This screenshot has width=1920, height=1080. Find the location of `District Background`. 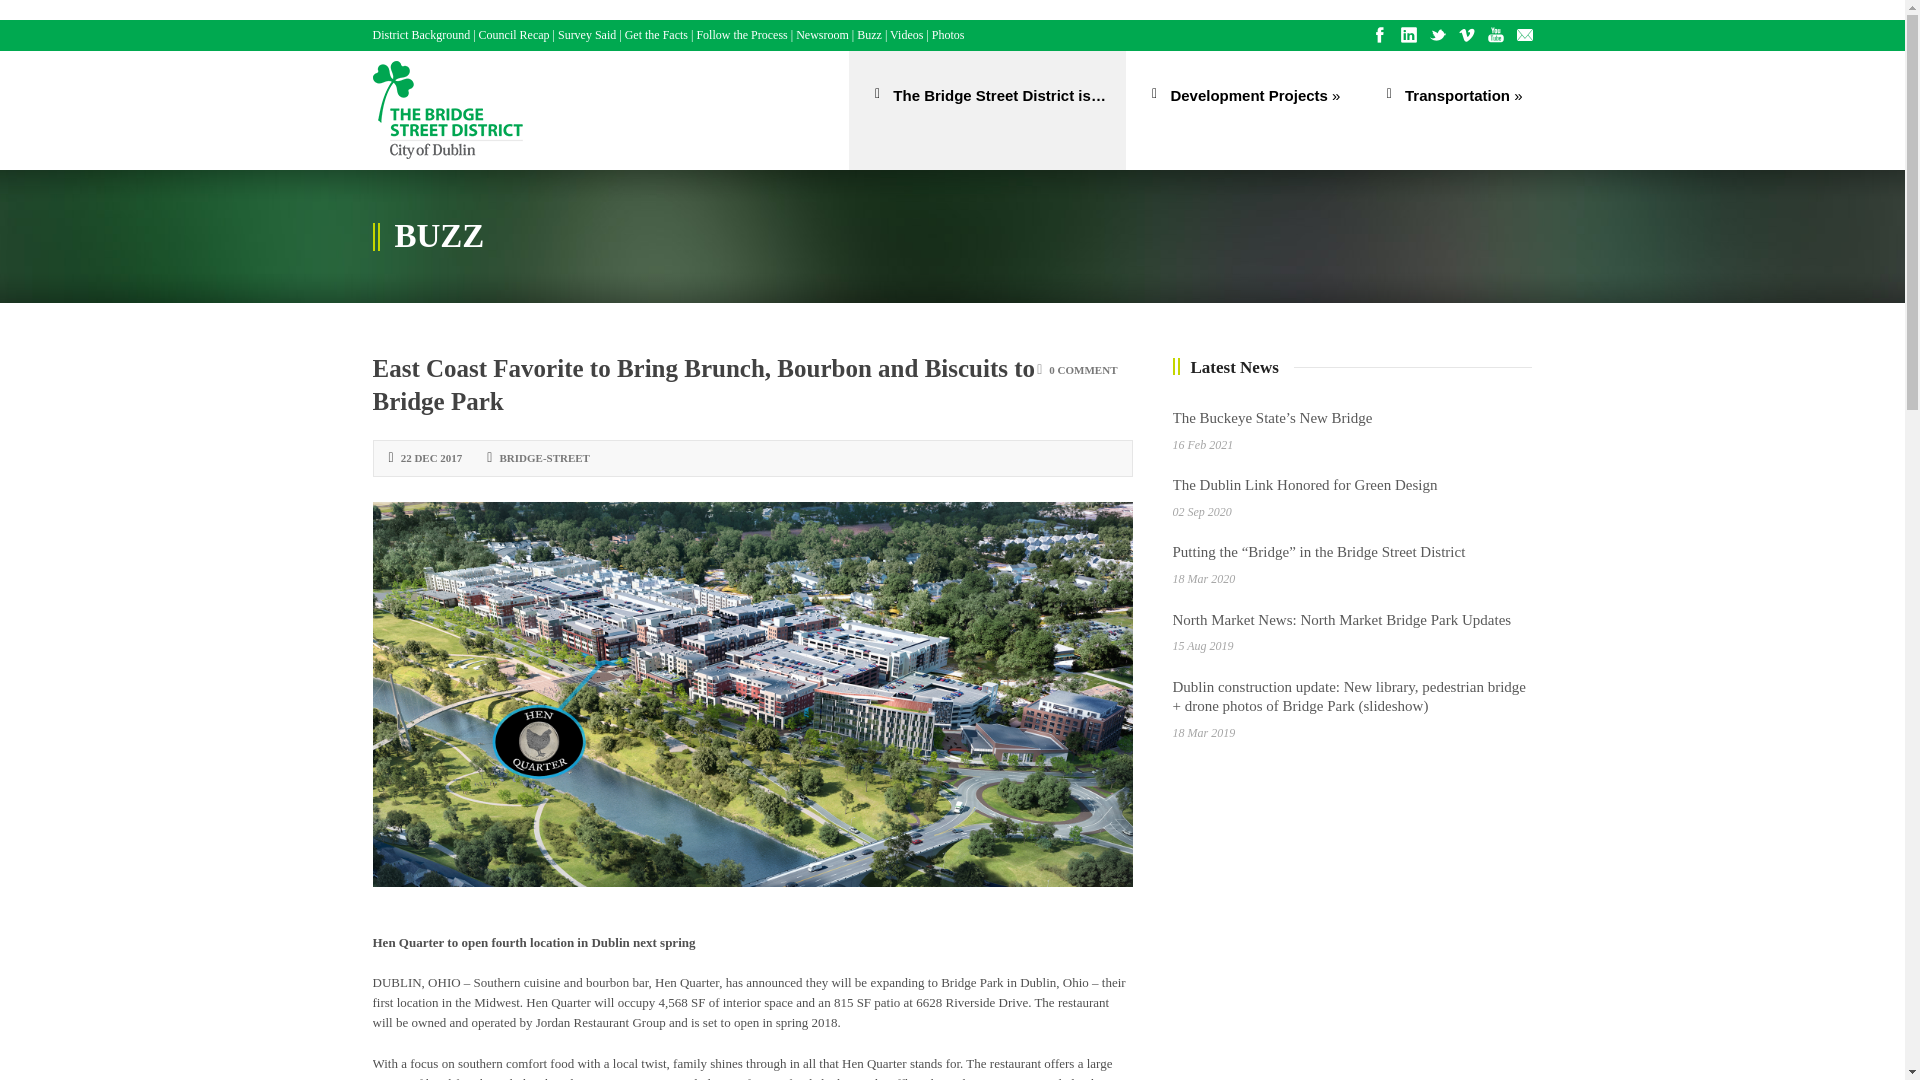

District Background is located at coordinates (421, 35).